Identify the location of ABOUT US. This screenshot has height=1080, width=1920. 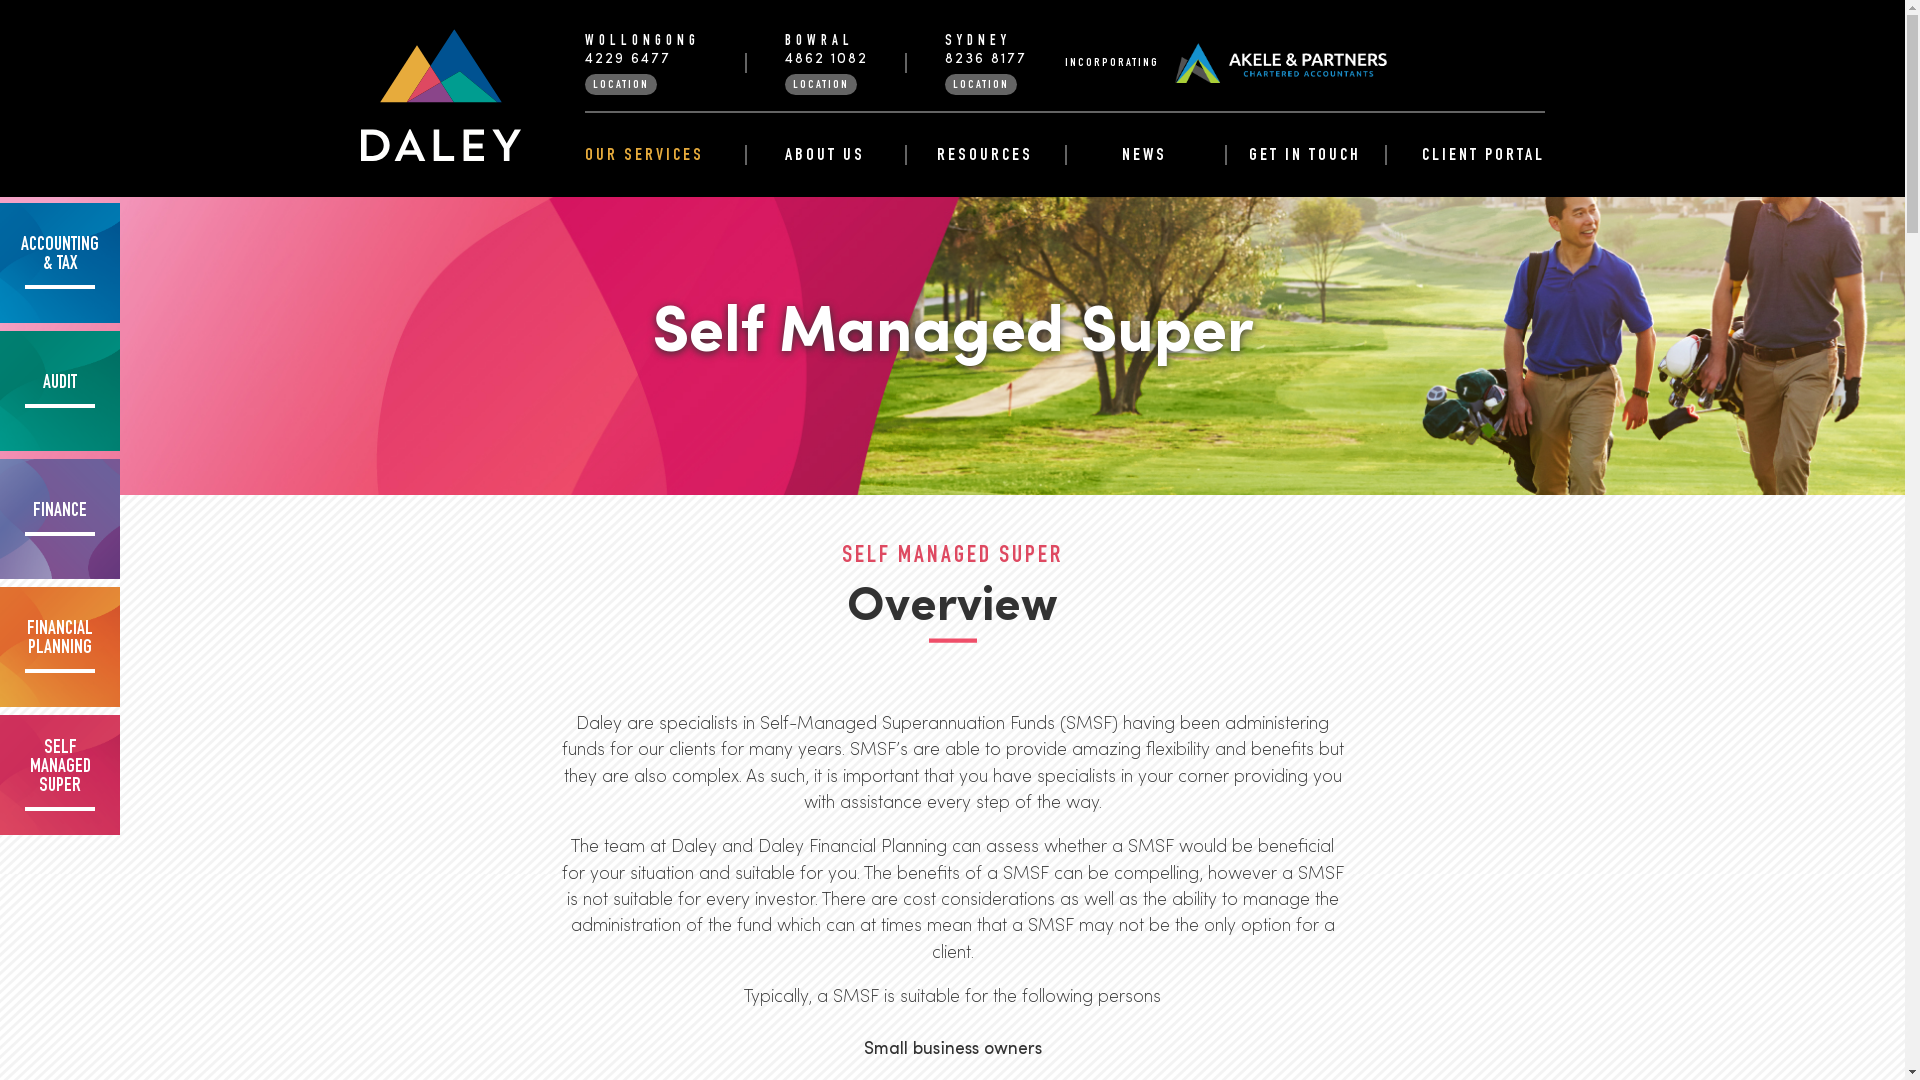
(824, 156).